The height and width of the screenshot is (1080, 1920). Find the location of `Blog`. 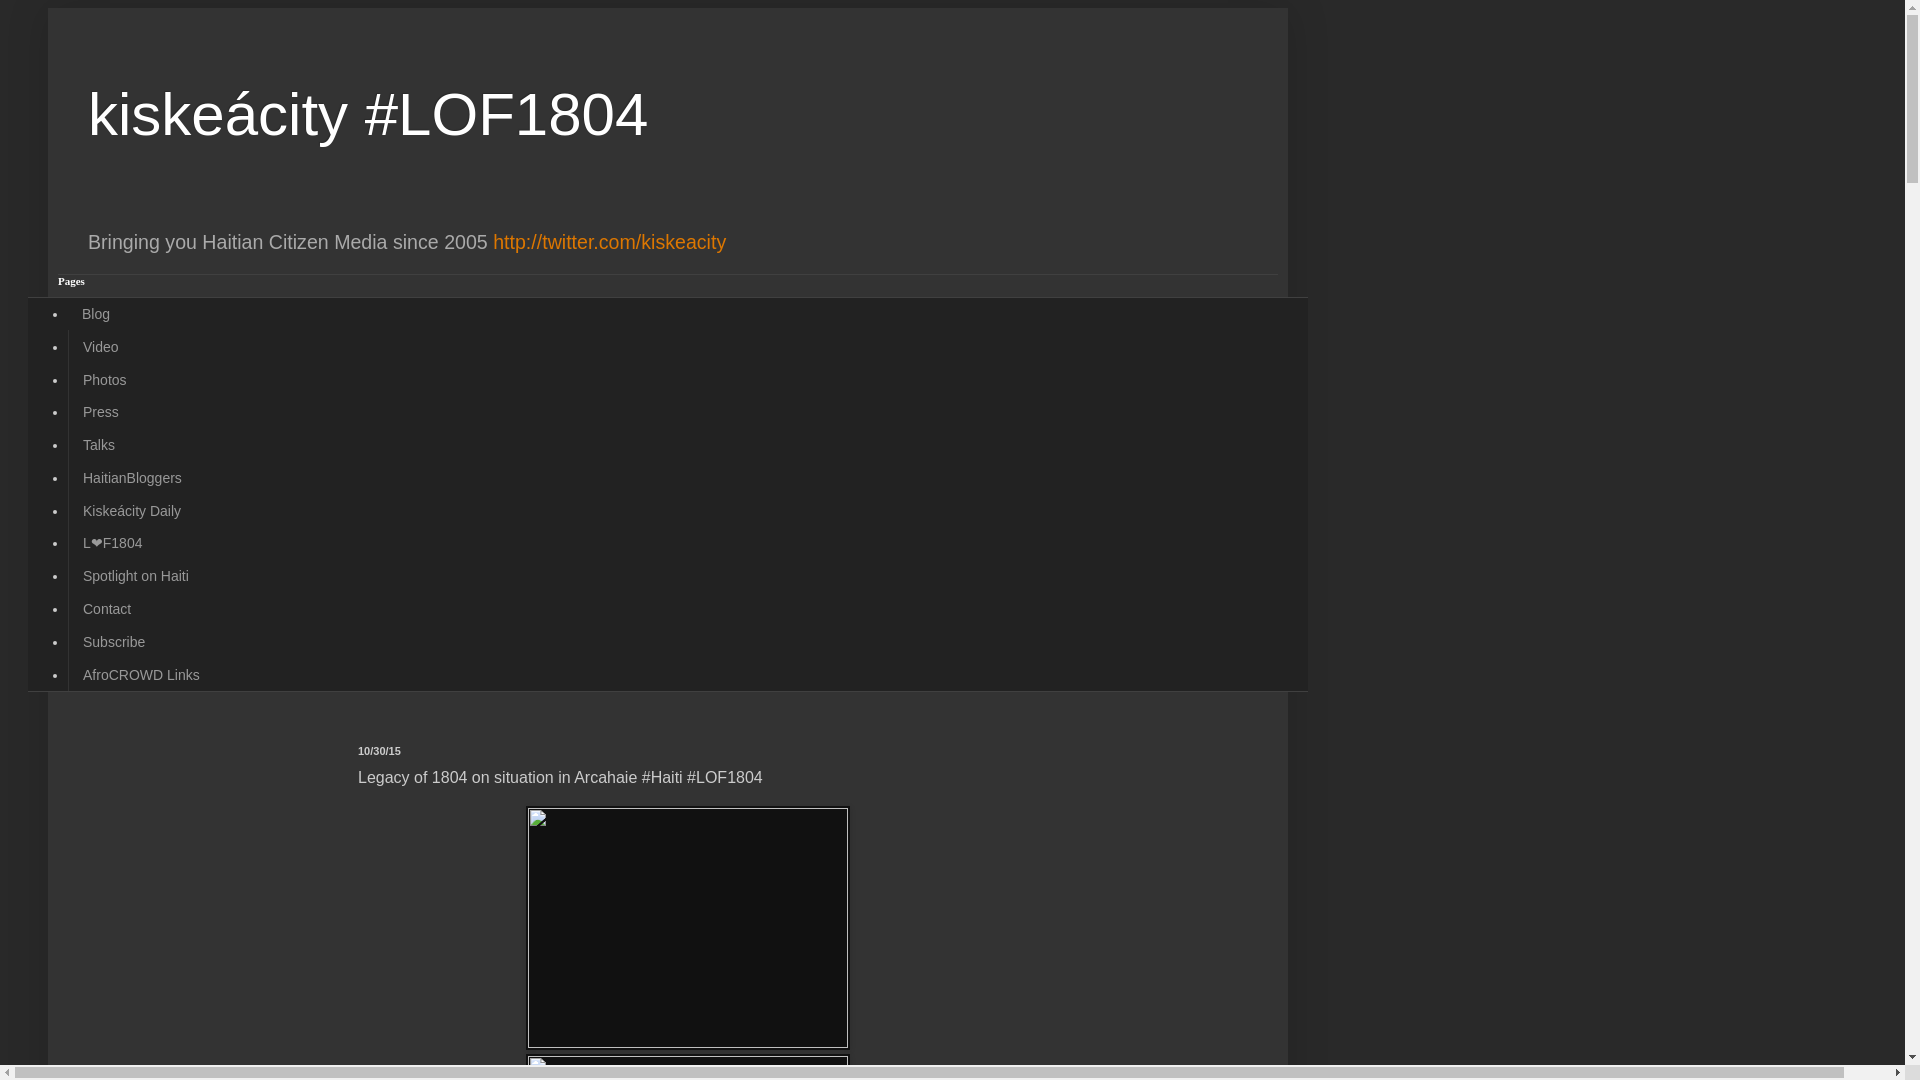

Blog is located at coordinates (96, 314).